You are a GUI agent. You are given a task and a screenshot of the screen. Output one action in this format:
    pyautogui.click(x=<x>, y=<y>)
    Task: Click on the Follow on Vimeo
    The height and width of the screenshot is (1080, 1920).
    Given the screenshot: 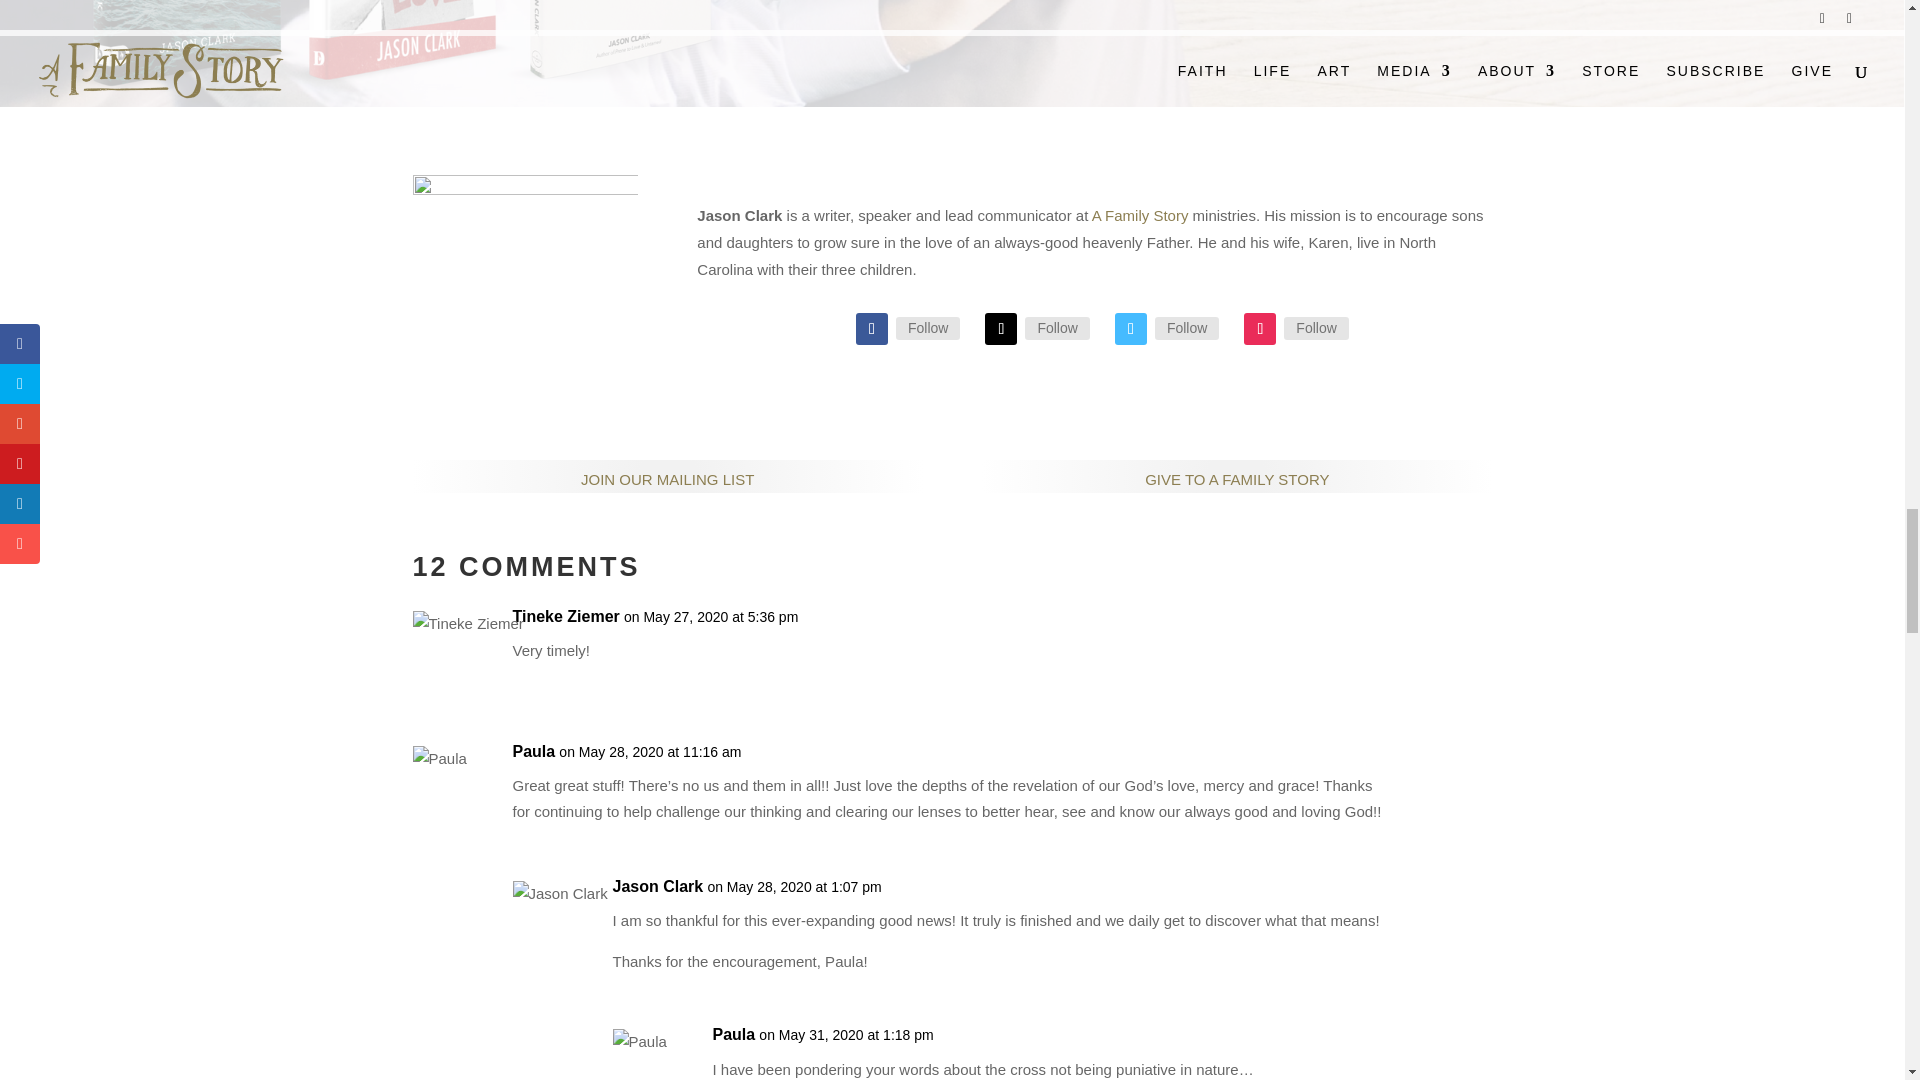 What is the action you would take?
    pyautogui.click(x=1130, y=328)
    